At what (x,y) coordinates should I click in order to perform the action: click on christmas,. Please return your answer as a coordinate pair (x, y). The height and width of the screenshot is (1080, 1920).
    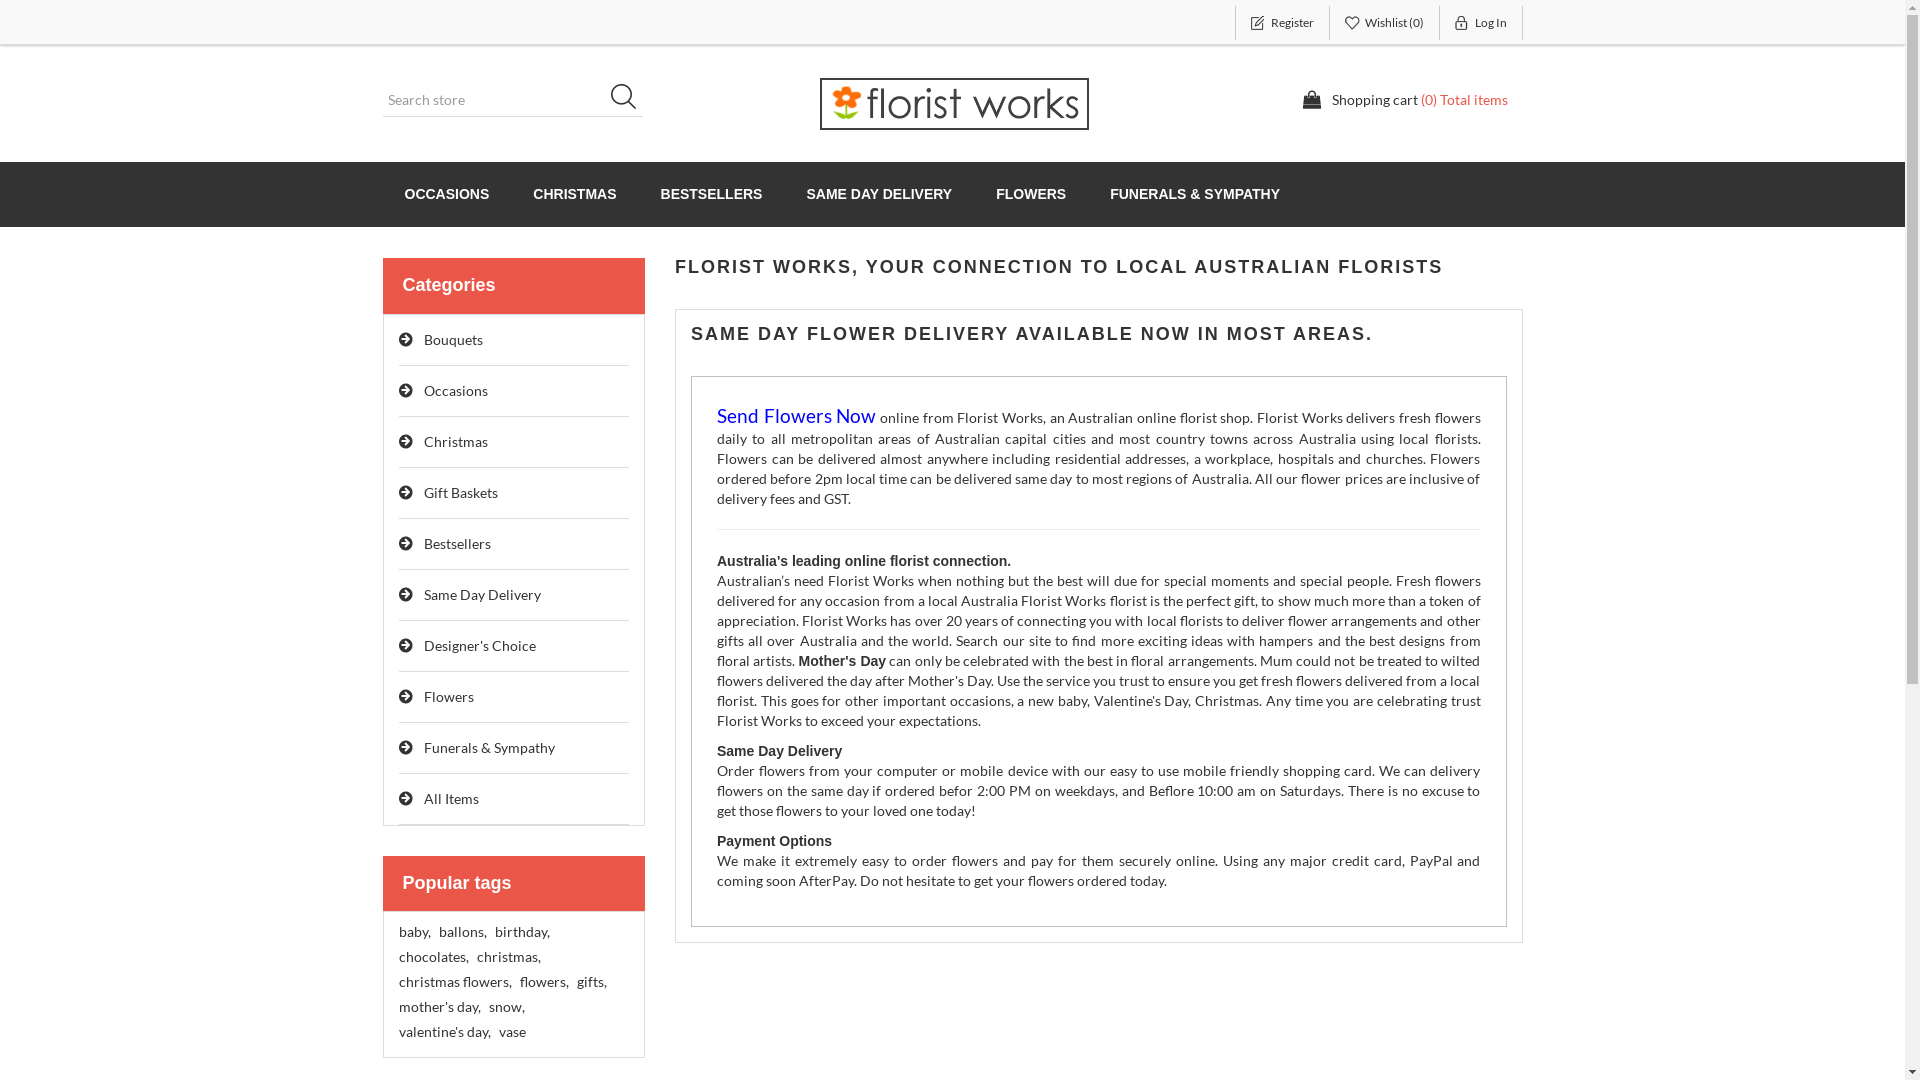
    Looking at the image, I should click on (508, 957).